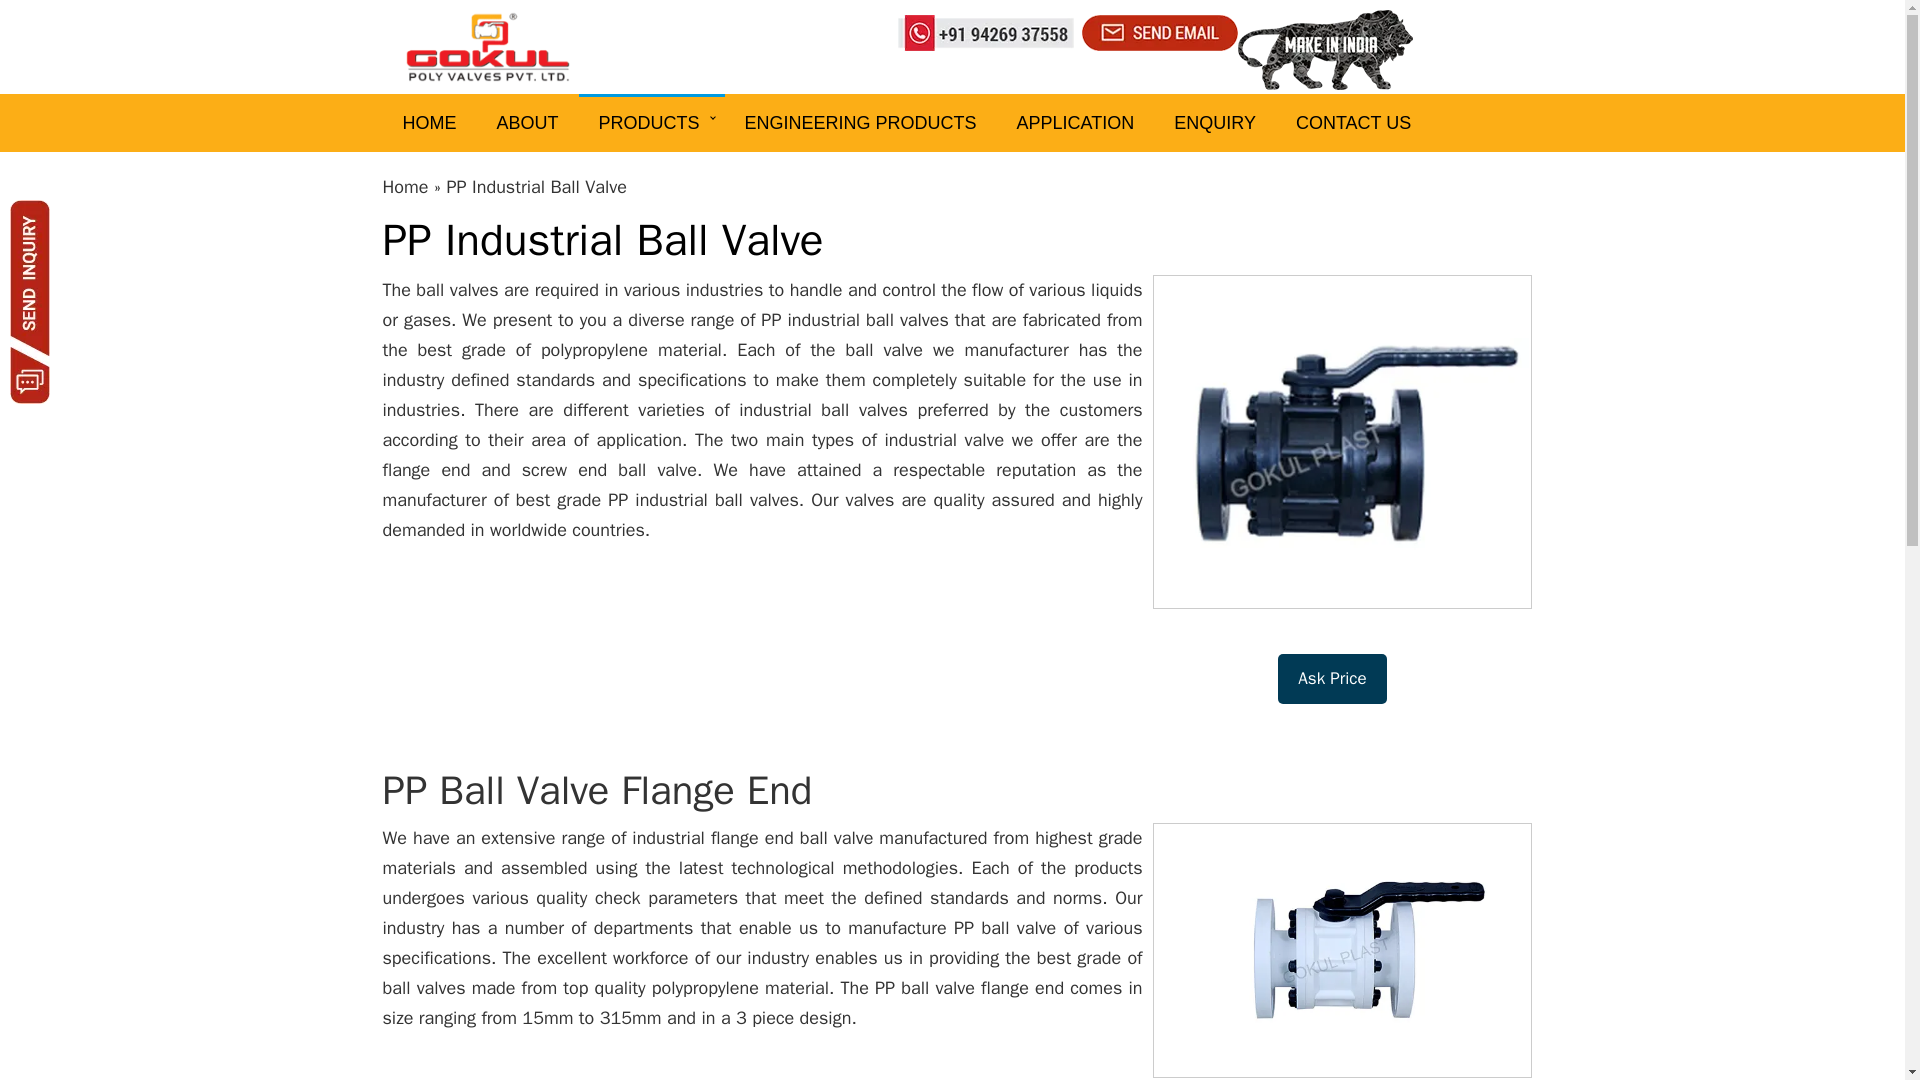  I want to click on APPLICATION, so click(1076, 122).